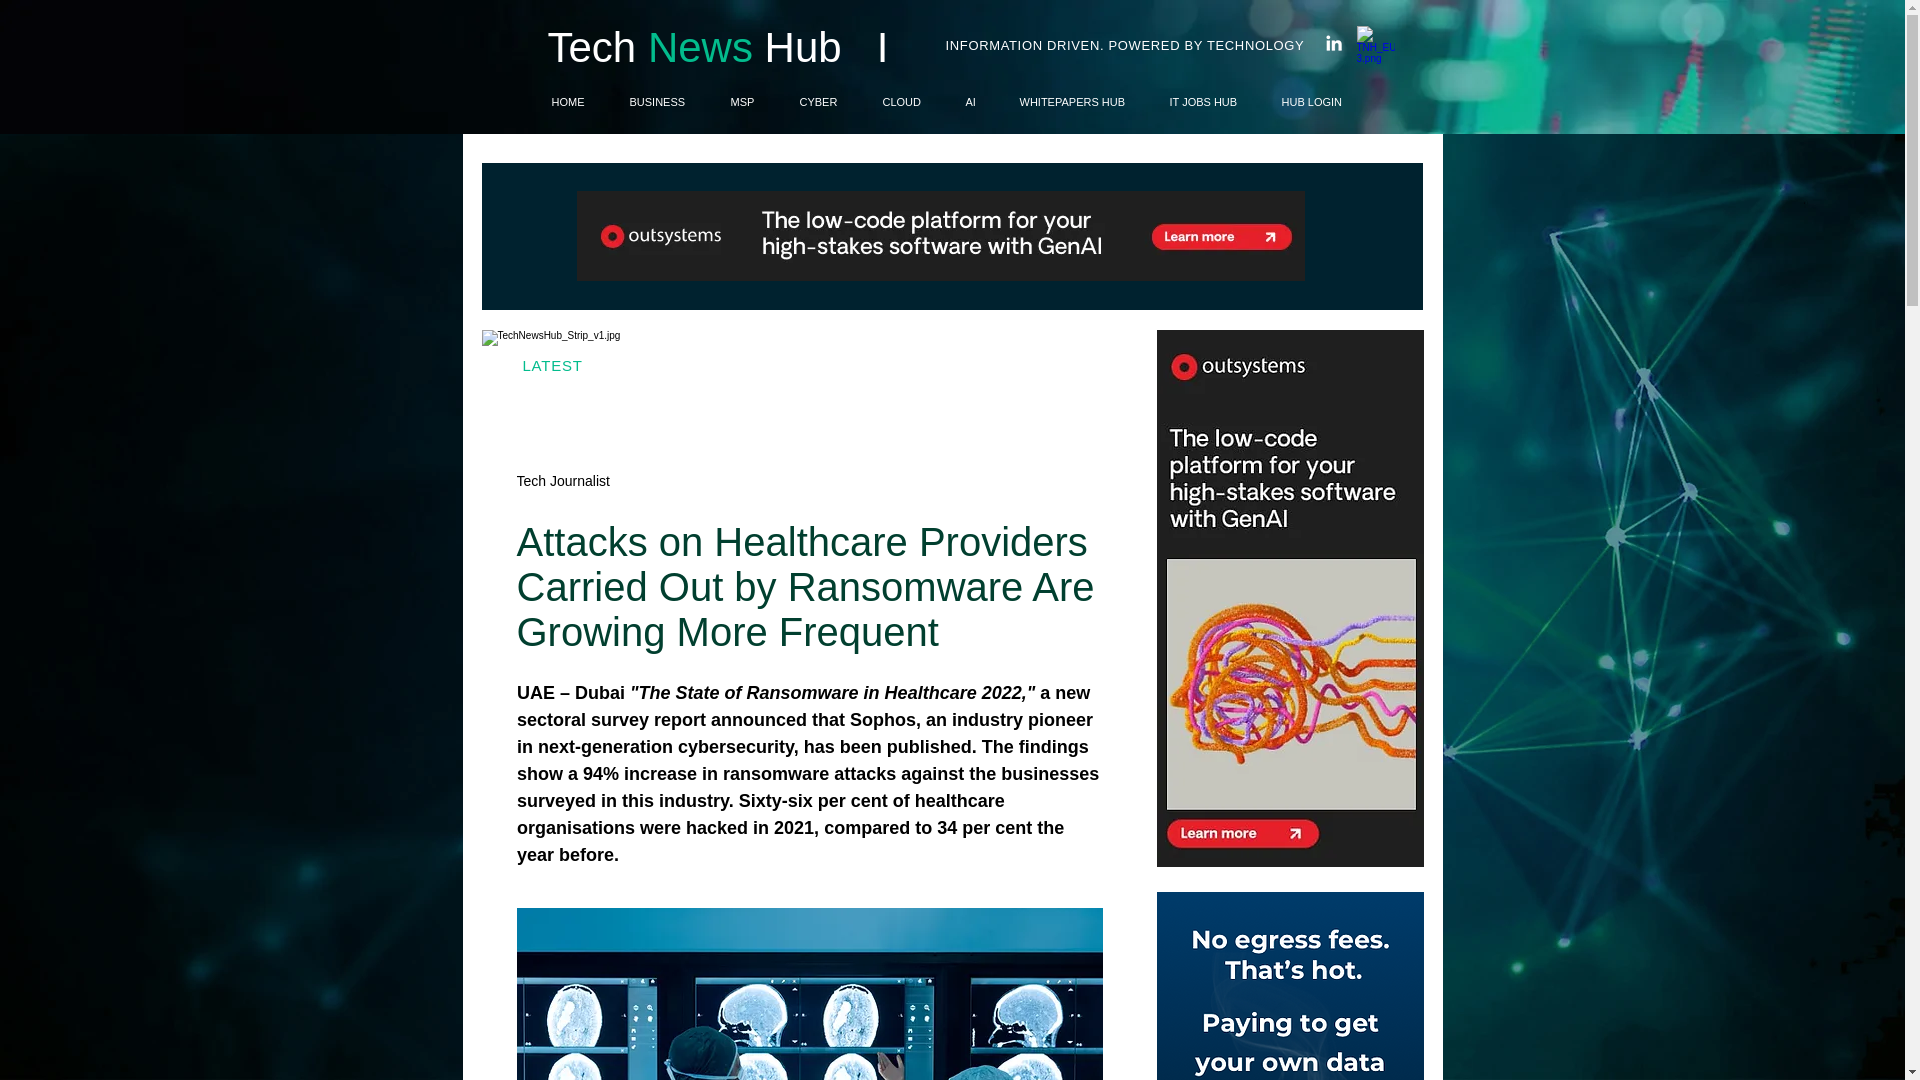 This screenshot has height=1080, width=1920. What do you see at coordinates (562, 480) in the screenshot?
I see `Tech Journalist` at bounding box center [562, 480].